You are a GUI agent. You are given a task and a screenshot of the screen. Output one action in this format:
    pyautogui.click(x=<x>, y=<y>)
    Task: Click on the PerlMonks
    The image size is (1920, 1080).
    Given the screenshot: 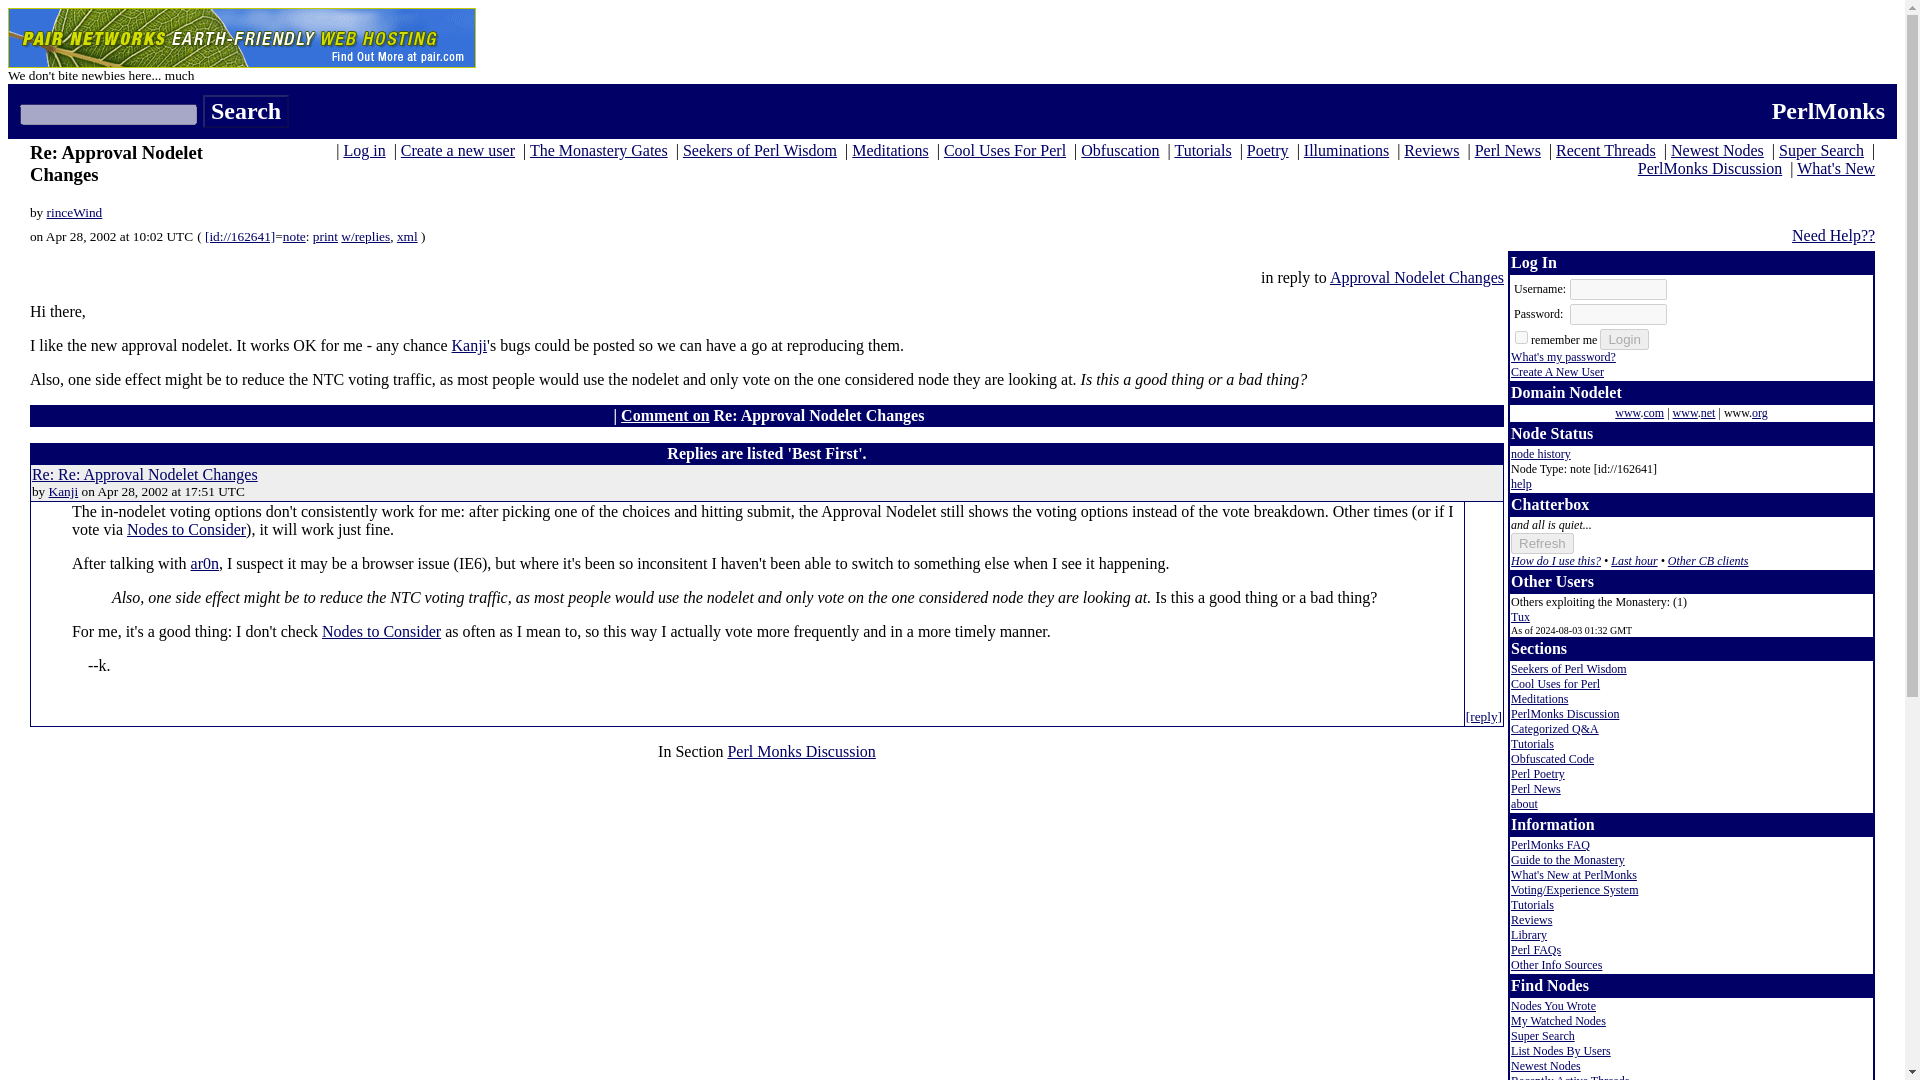 What is the action you would take?
    pyautogui.click(x=1828, y=111)
    